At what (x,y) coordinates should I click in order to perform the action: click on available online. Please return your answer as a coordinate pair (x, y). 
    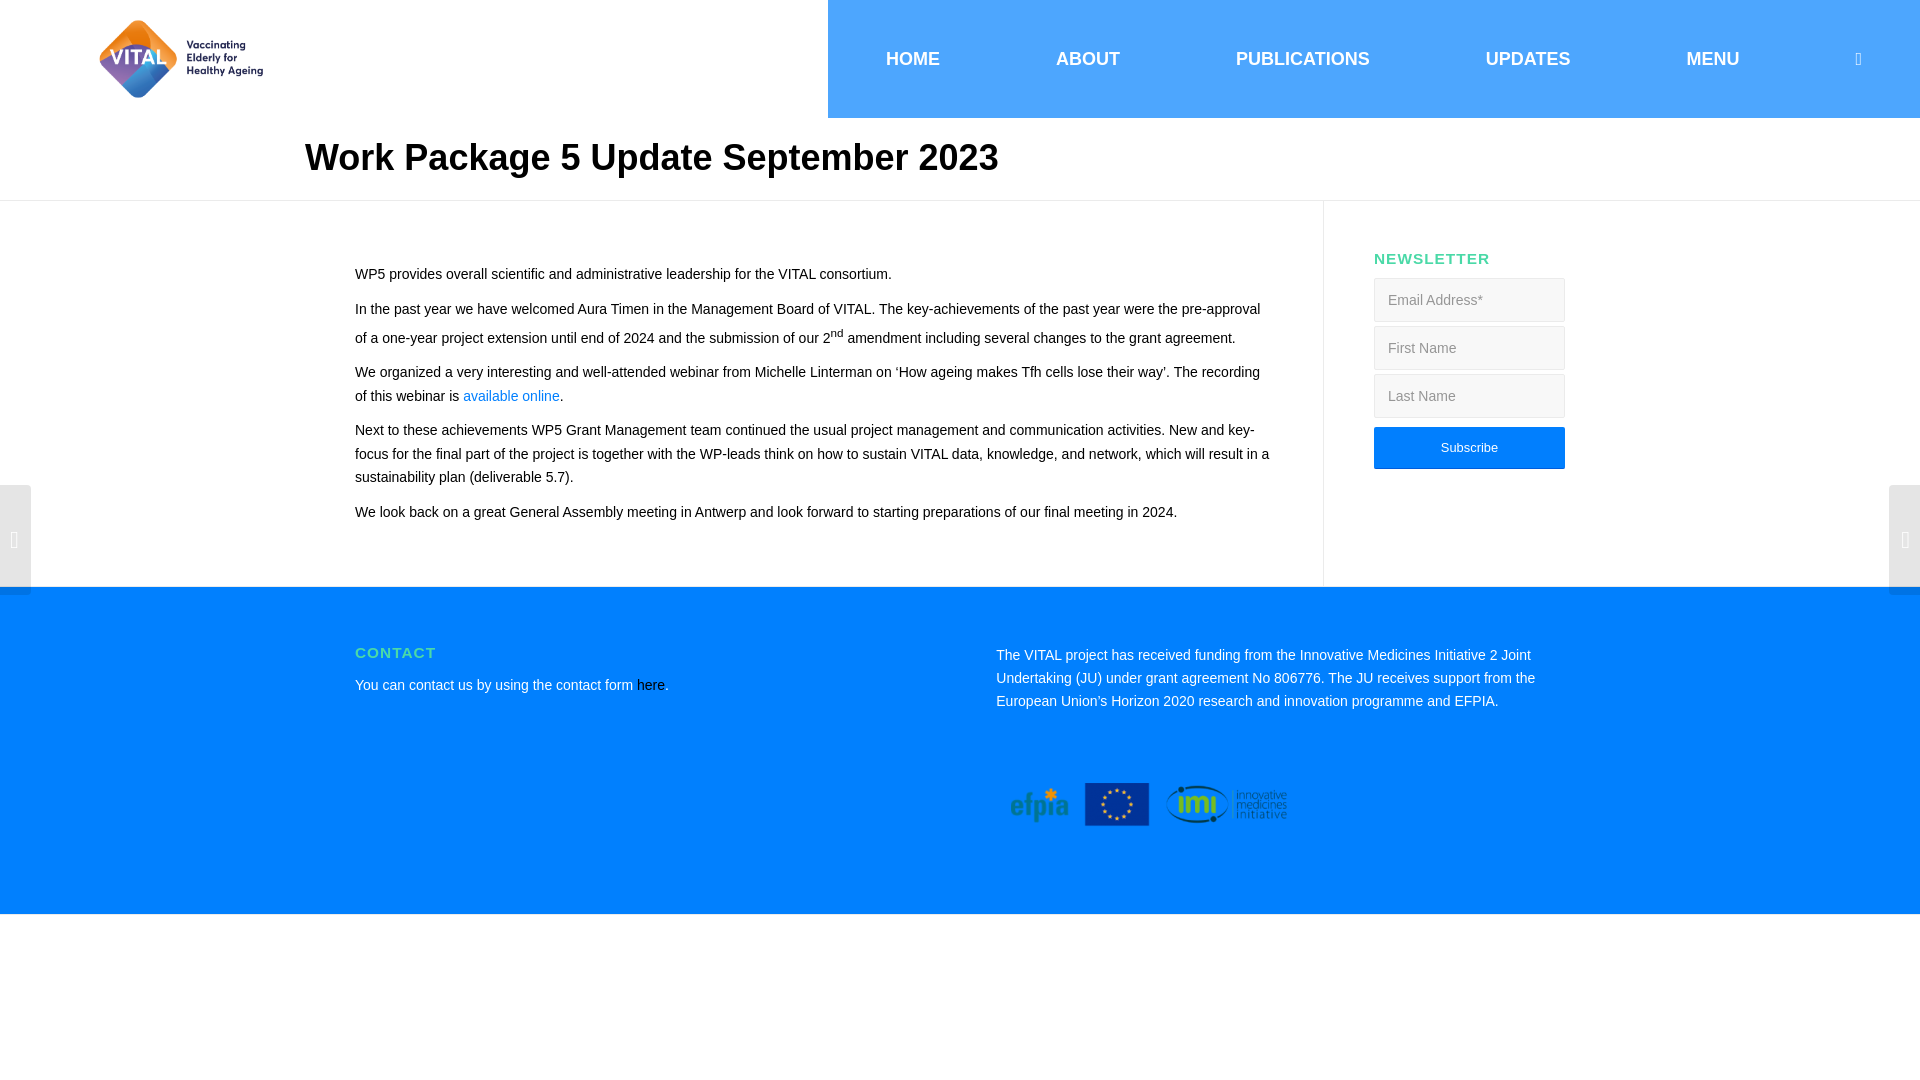
    Looking at the image, I should click on (511, 395).